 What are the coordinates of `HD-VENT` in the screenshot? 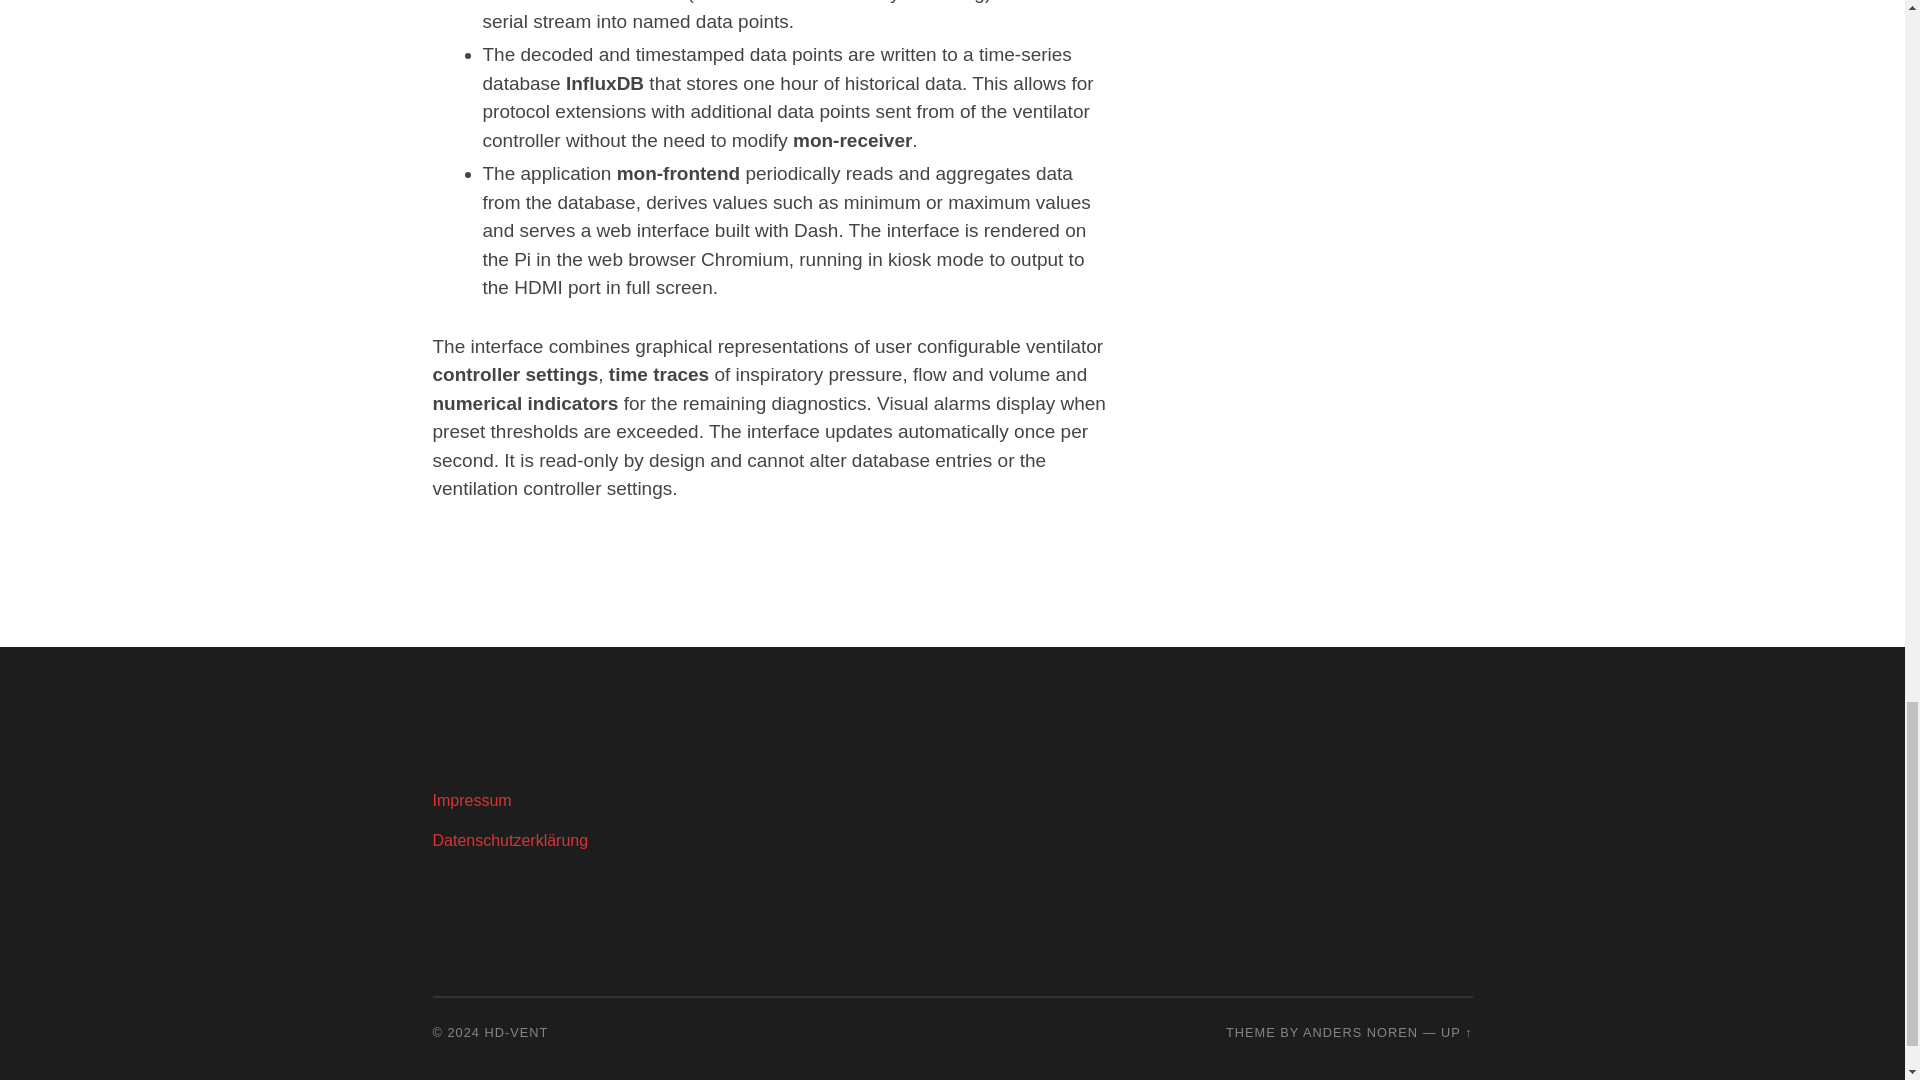 It's located at (517, 1032).